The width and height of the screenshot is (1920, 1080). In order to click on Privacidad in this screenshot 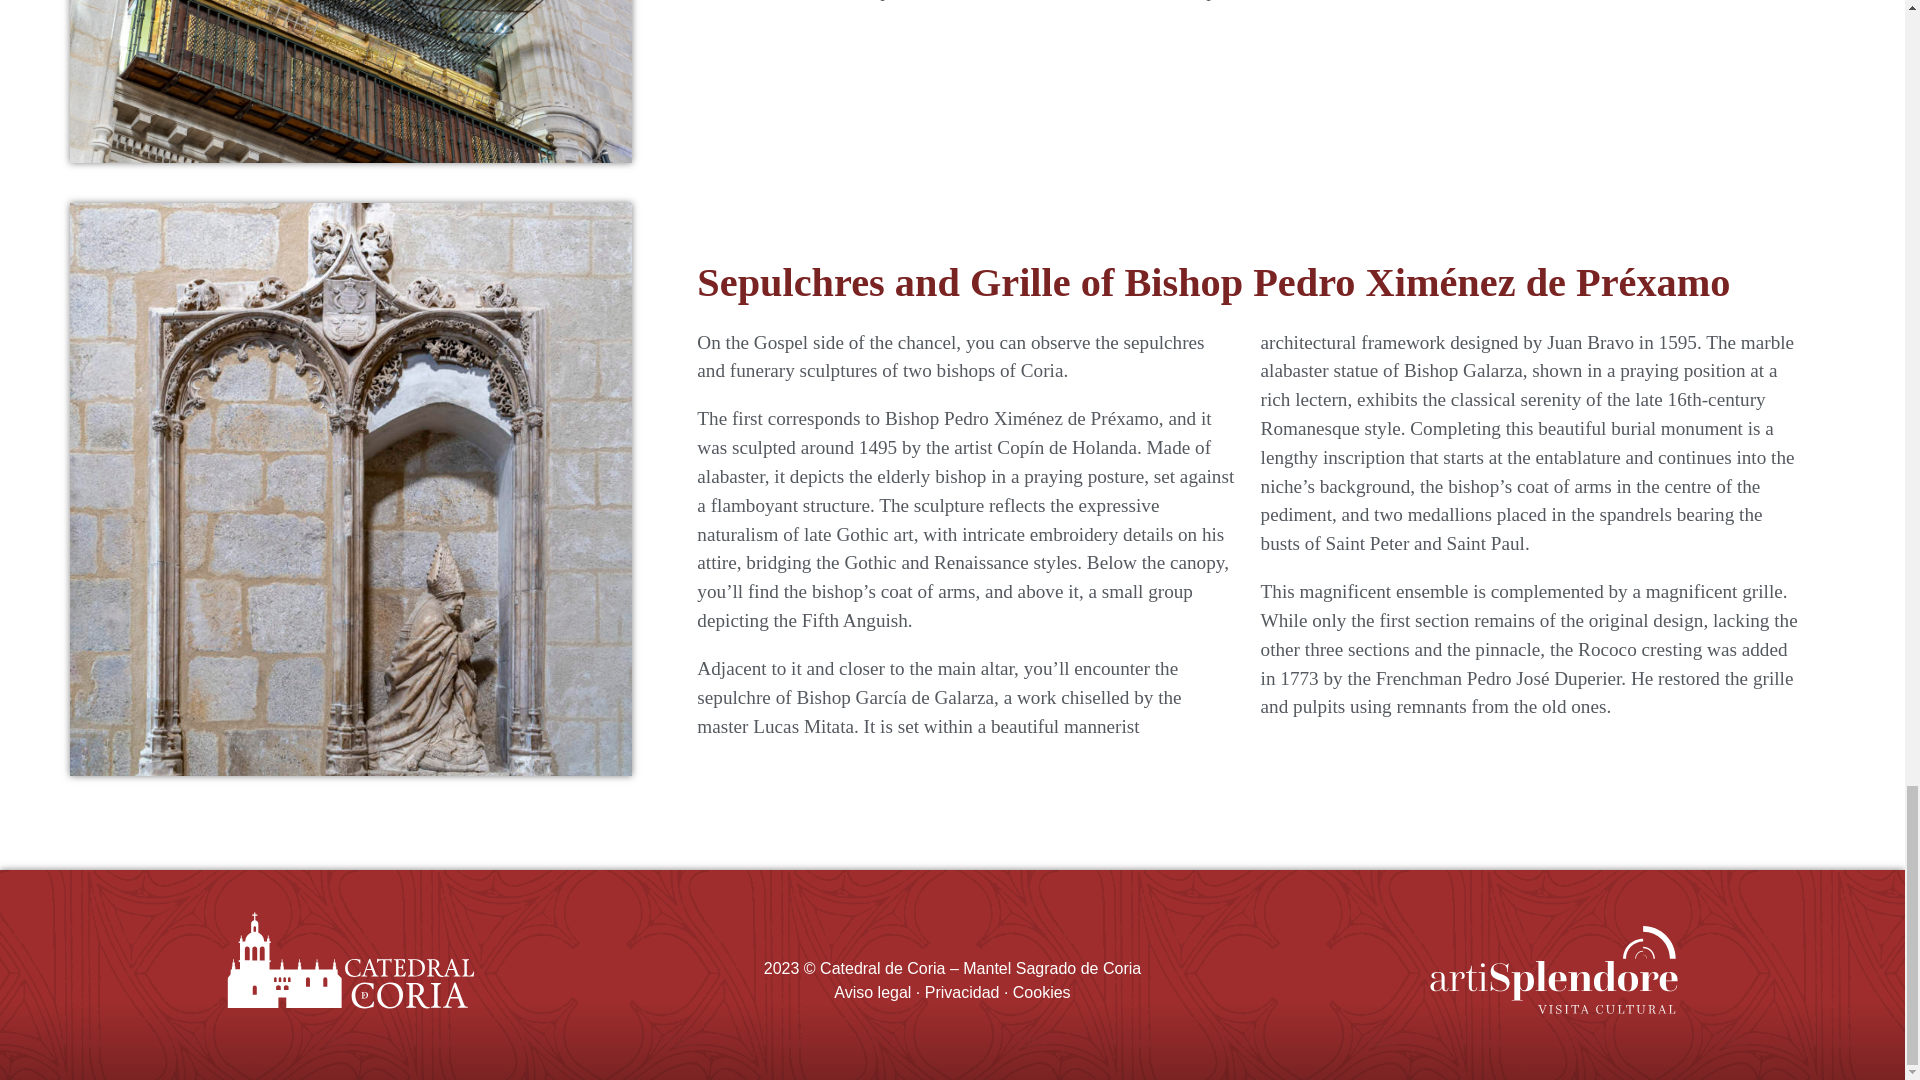, I will do `click(962, 992)`.